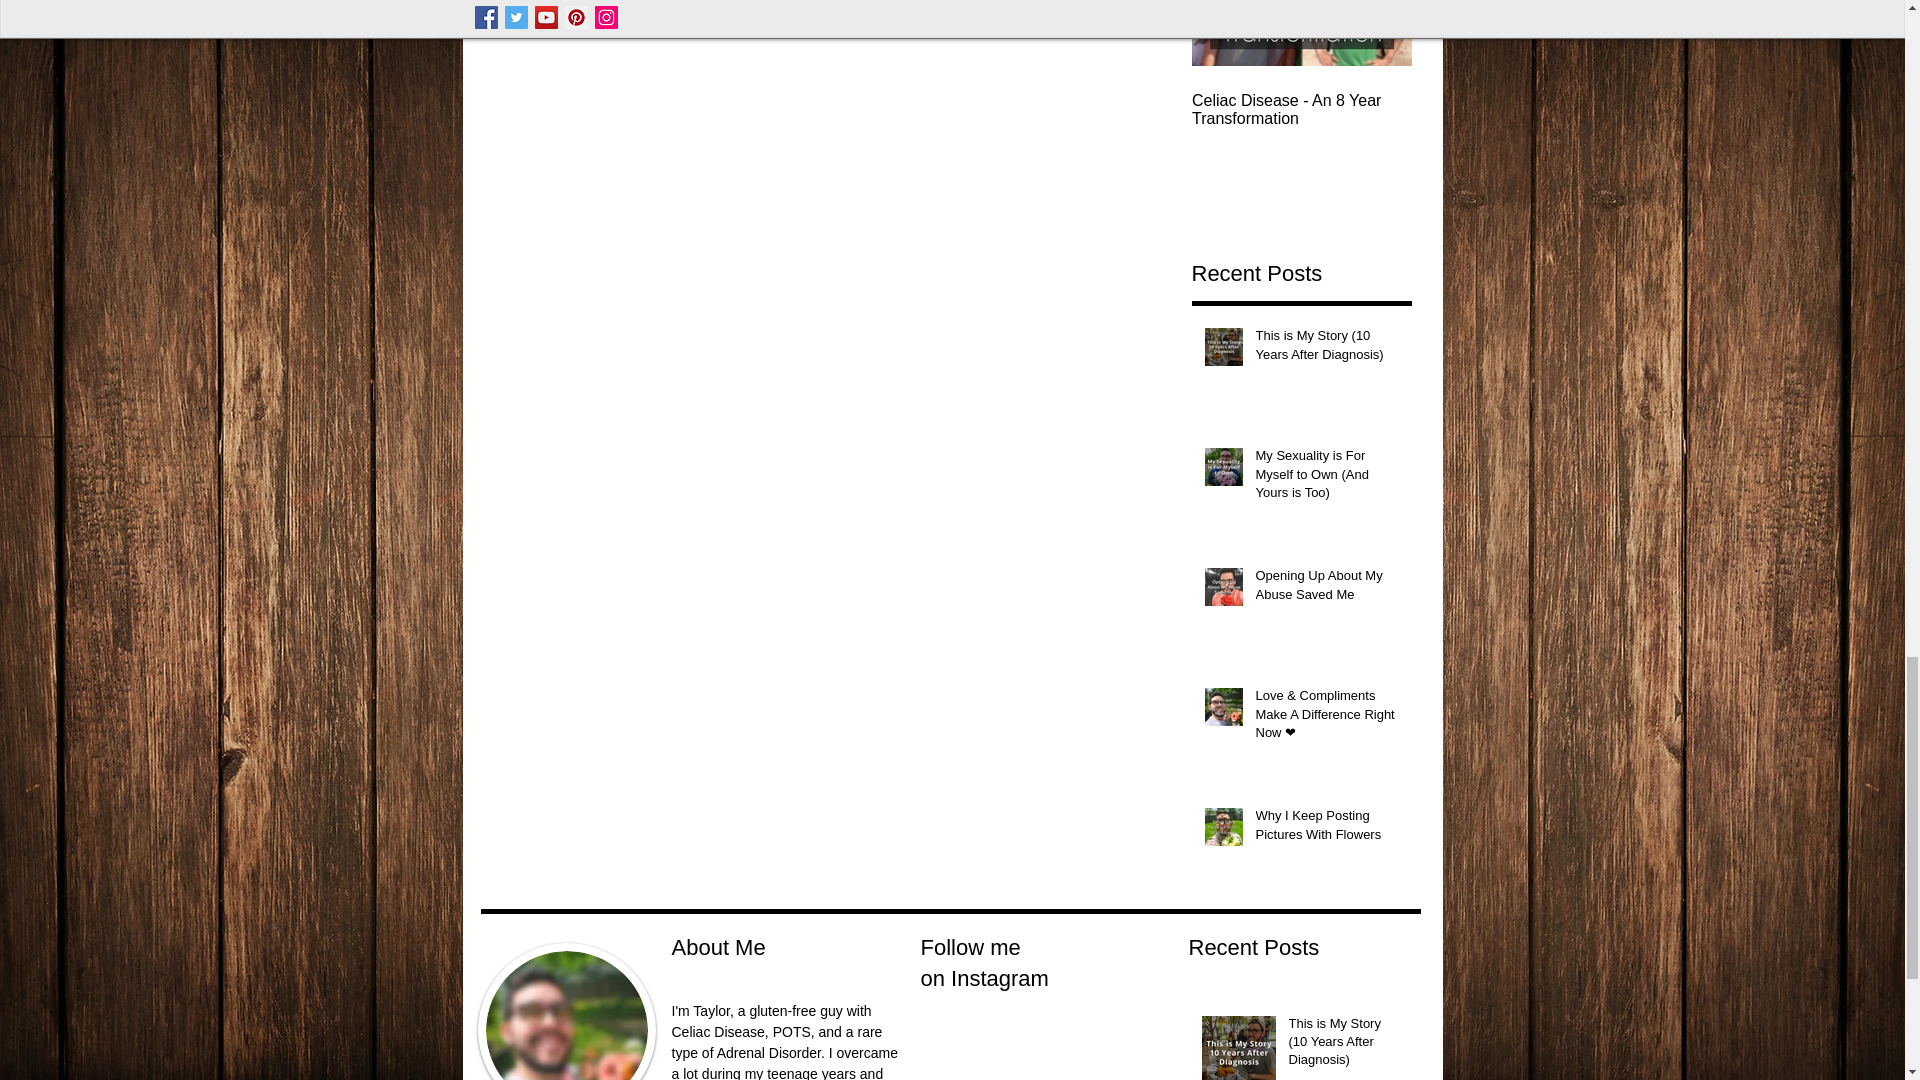 This screenshot has width=1920, height=1080. Describe the element at coordinates (1522, 118) in the screenshot. I see `I Have Celiac Disease But Here's Why I'm Thankful For Gluten` at that location.